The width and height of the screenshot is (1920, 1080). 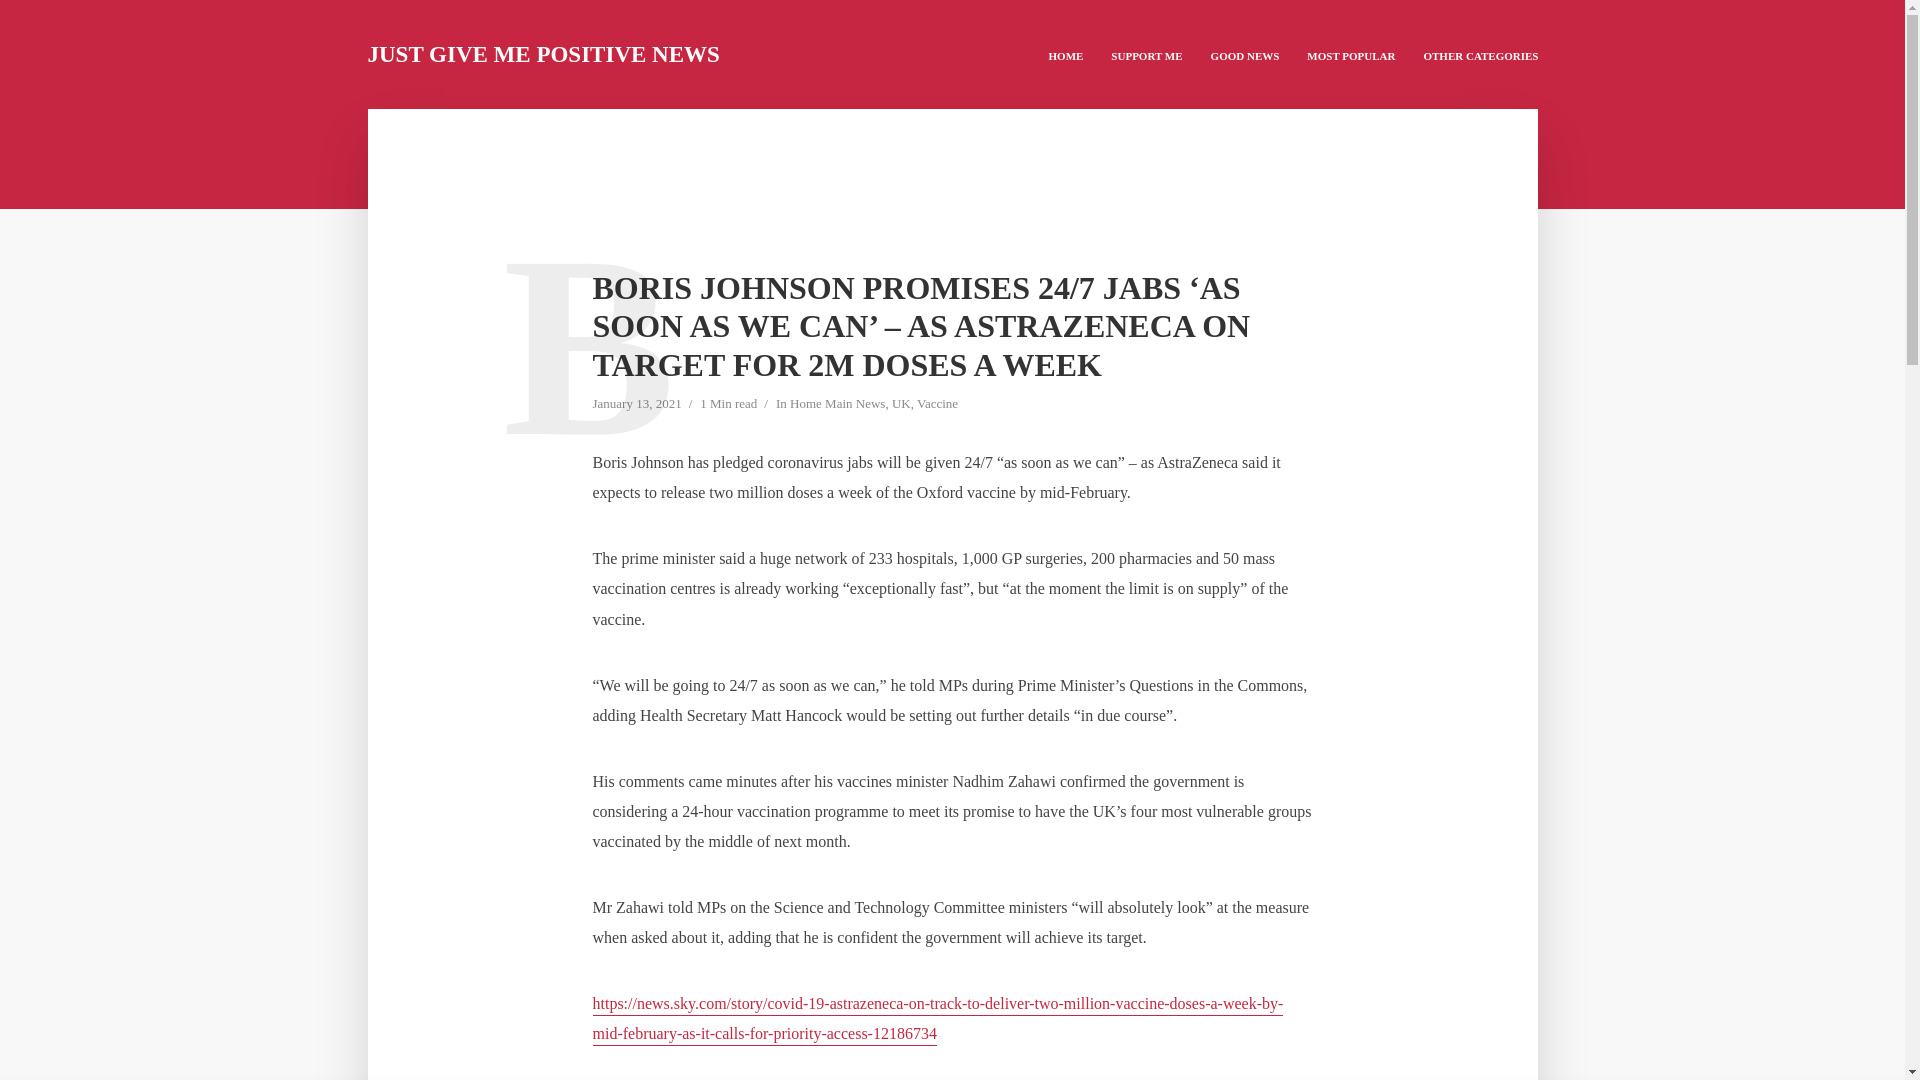 What do you see at coordinates (1245, 54) in the screenshot?
I see `GOOD NEWS` at bounding box center [1245, 54].